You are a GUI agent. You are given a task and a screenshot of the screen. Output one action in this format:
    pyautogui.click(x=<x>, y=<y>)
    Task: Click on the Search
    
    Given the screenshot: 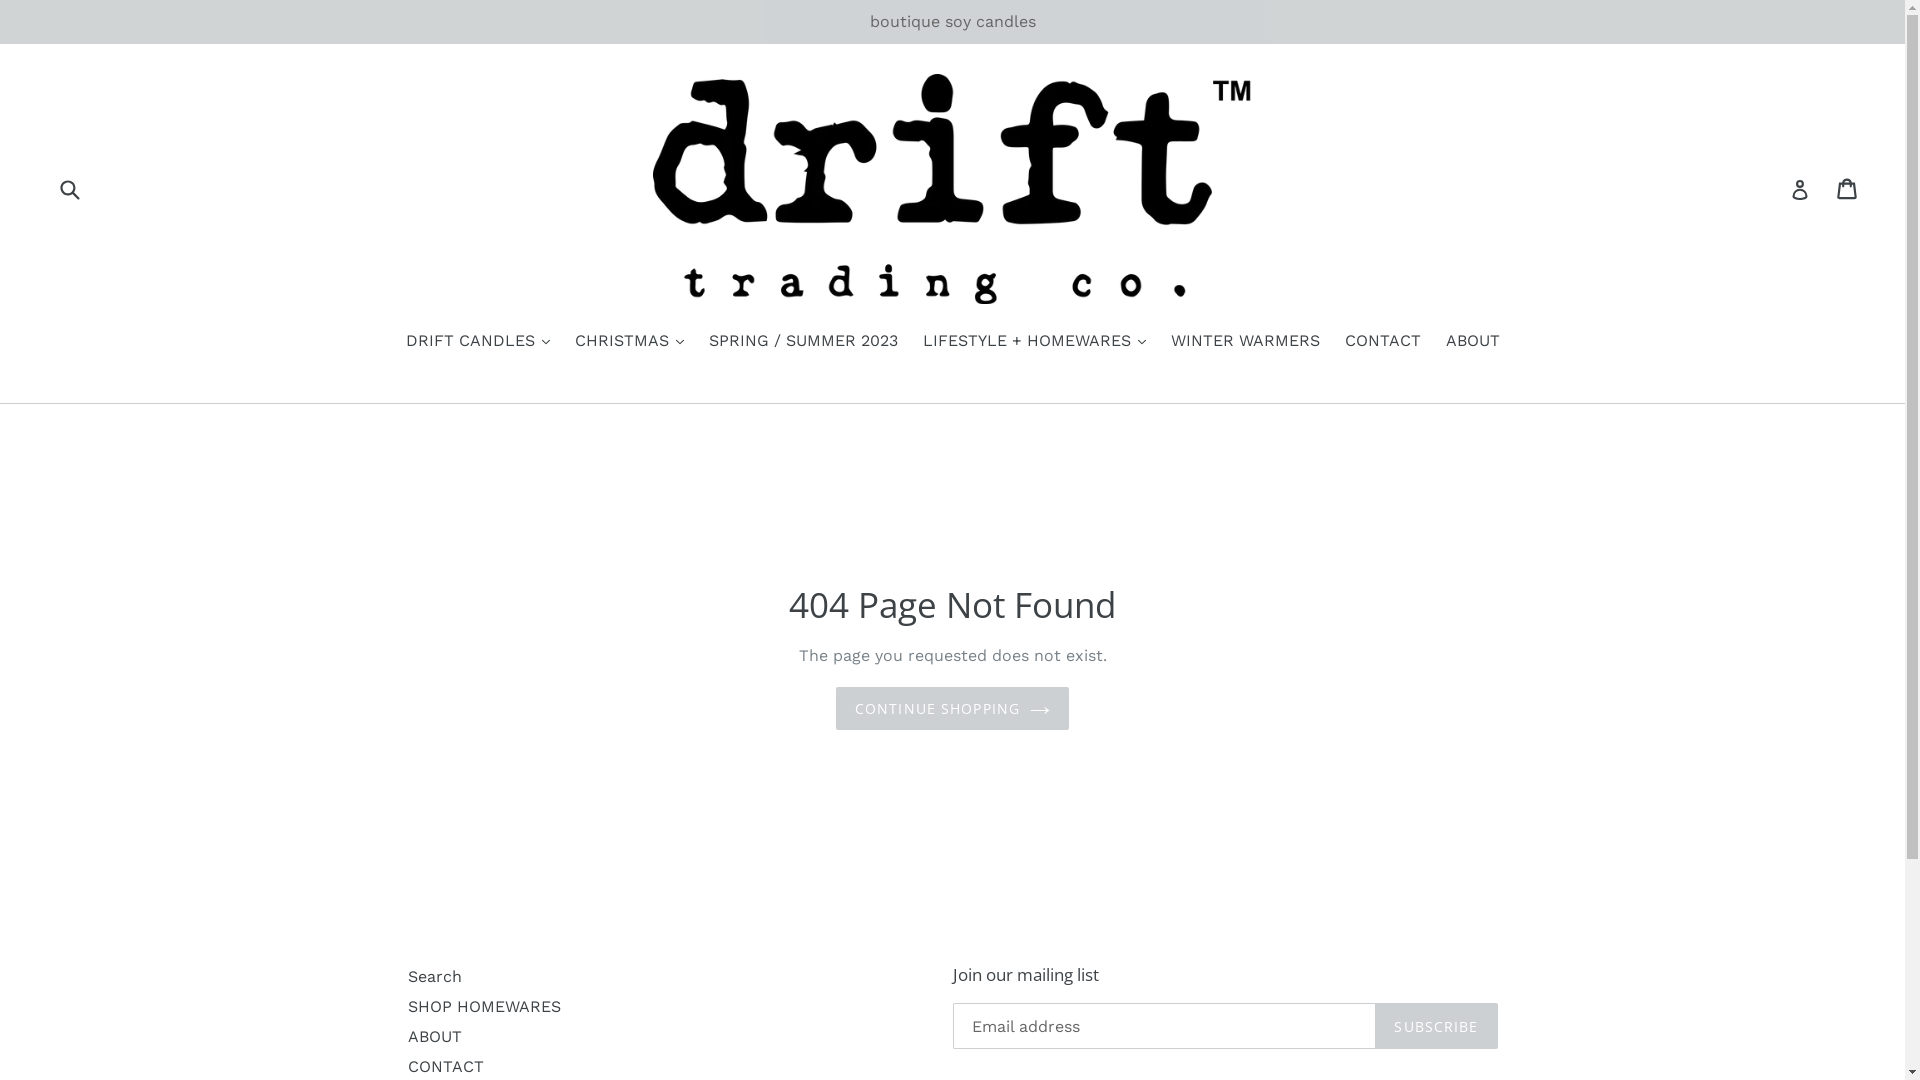 What is the action you would take?
    pyautogui.click(x=435, y=976)
    